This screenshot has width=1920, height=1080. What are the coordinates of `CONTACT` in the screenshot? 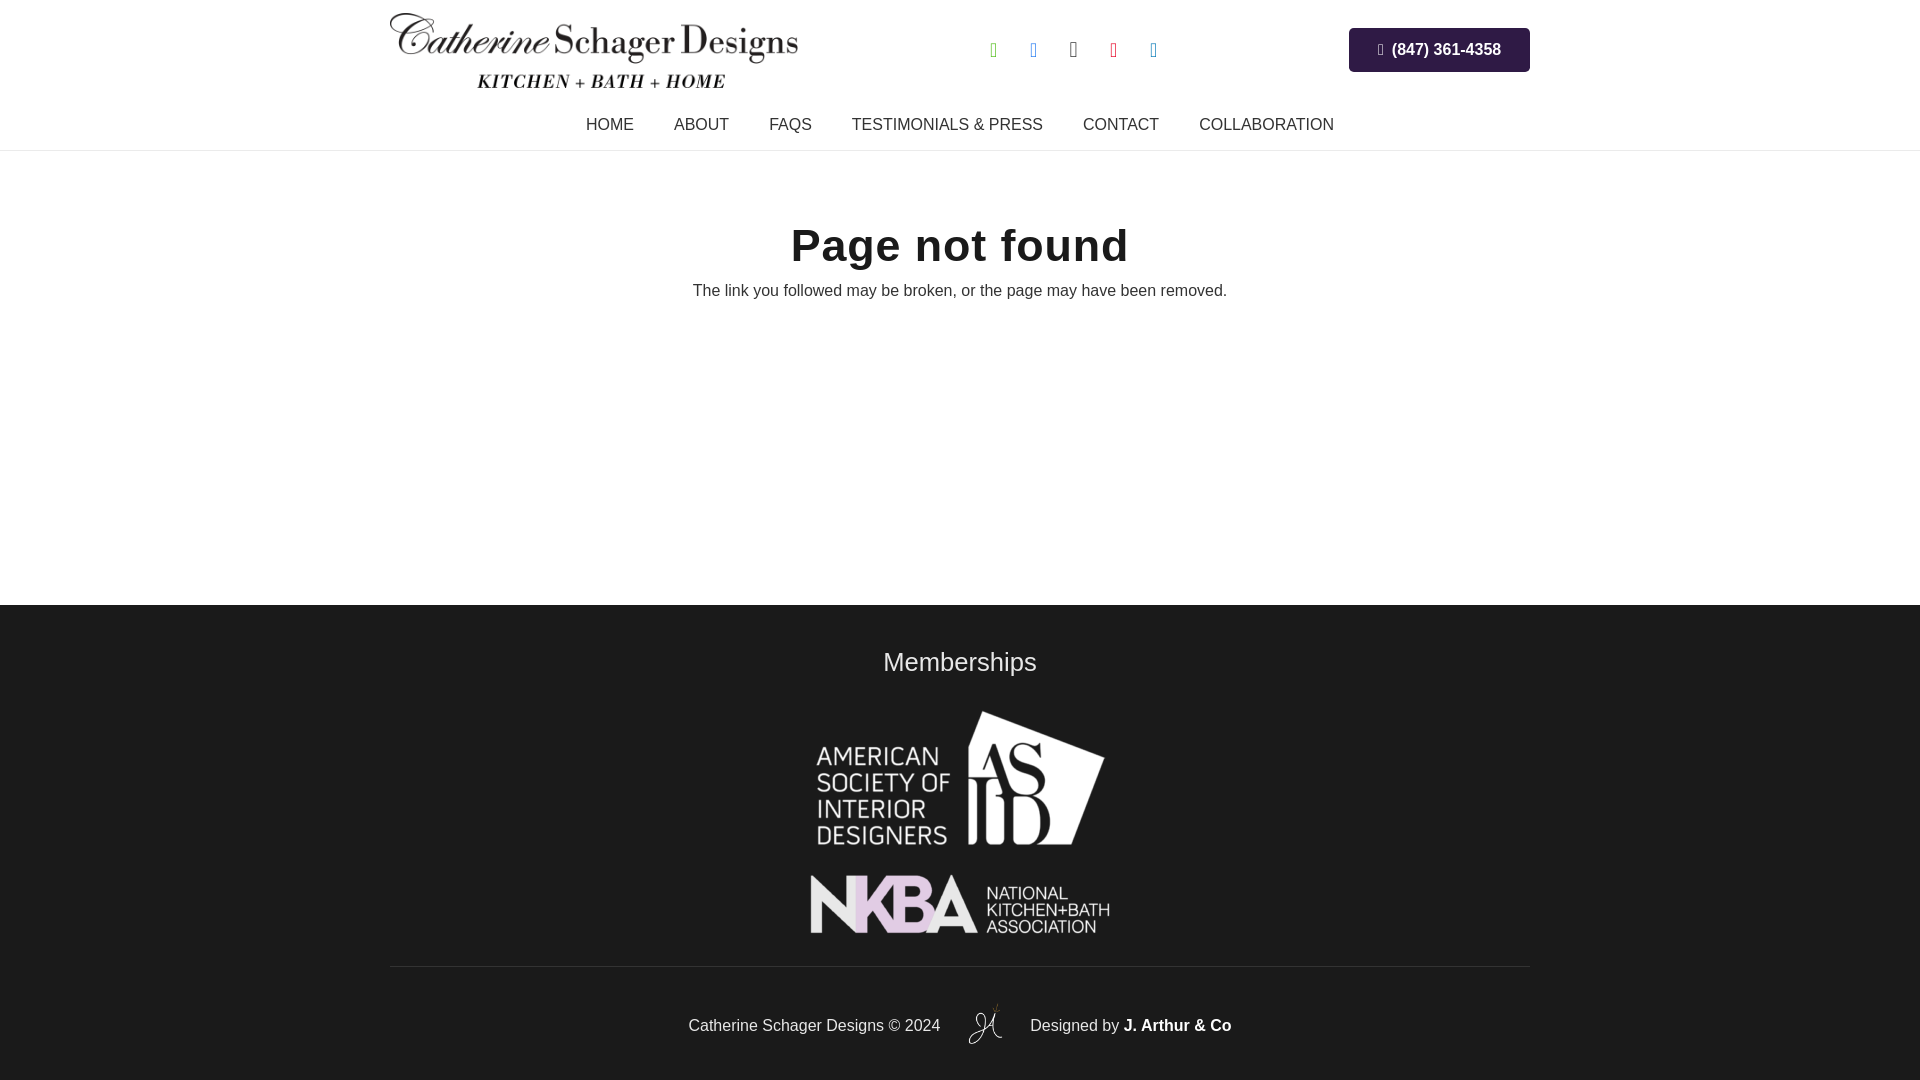 It's located at (1120, 125).